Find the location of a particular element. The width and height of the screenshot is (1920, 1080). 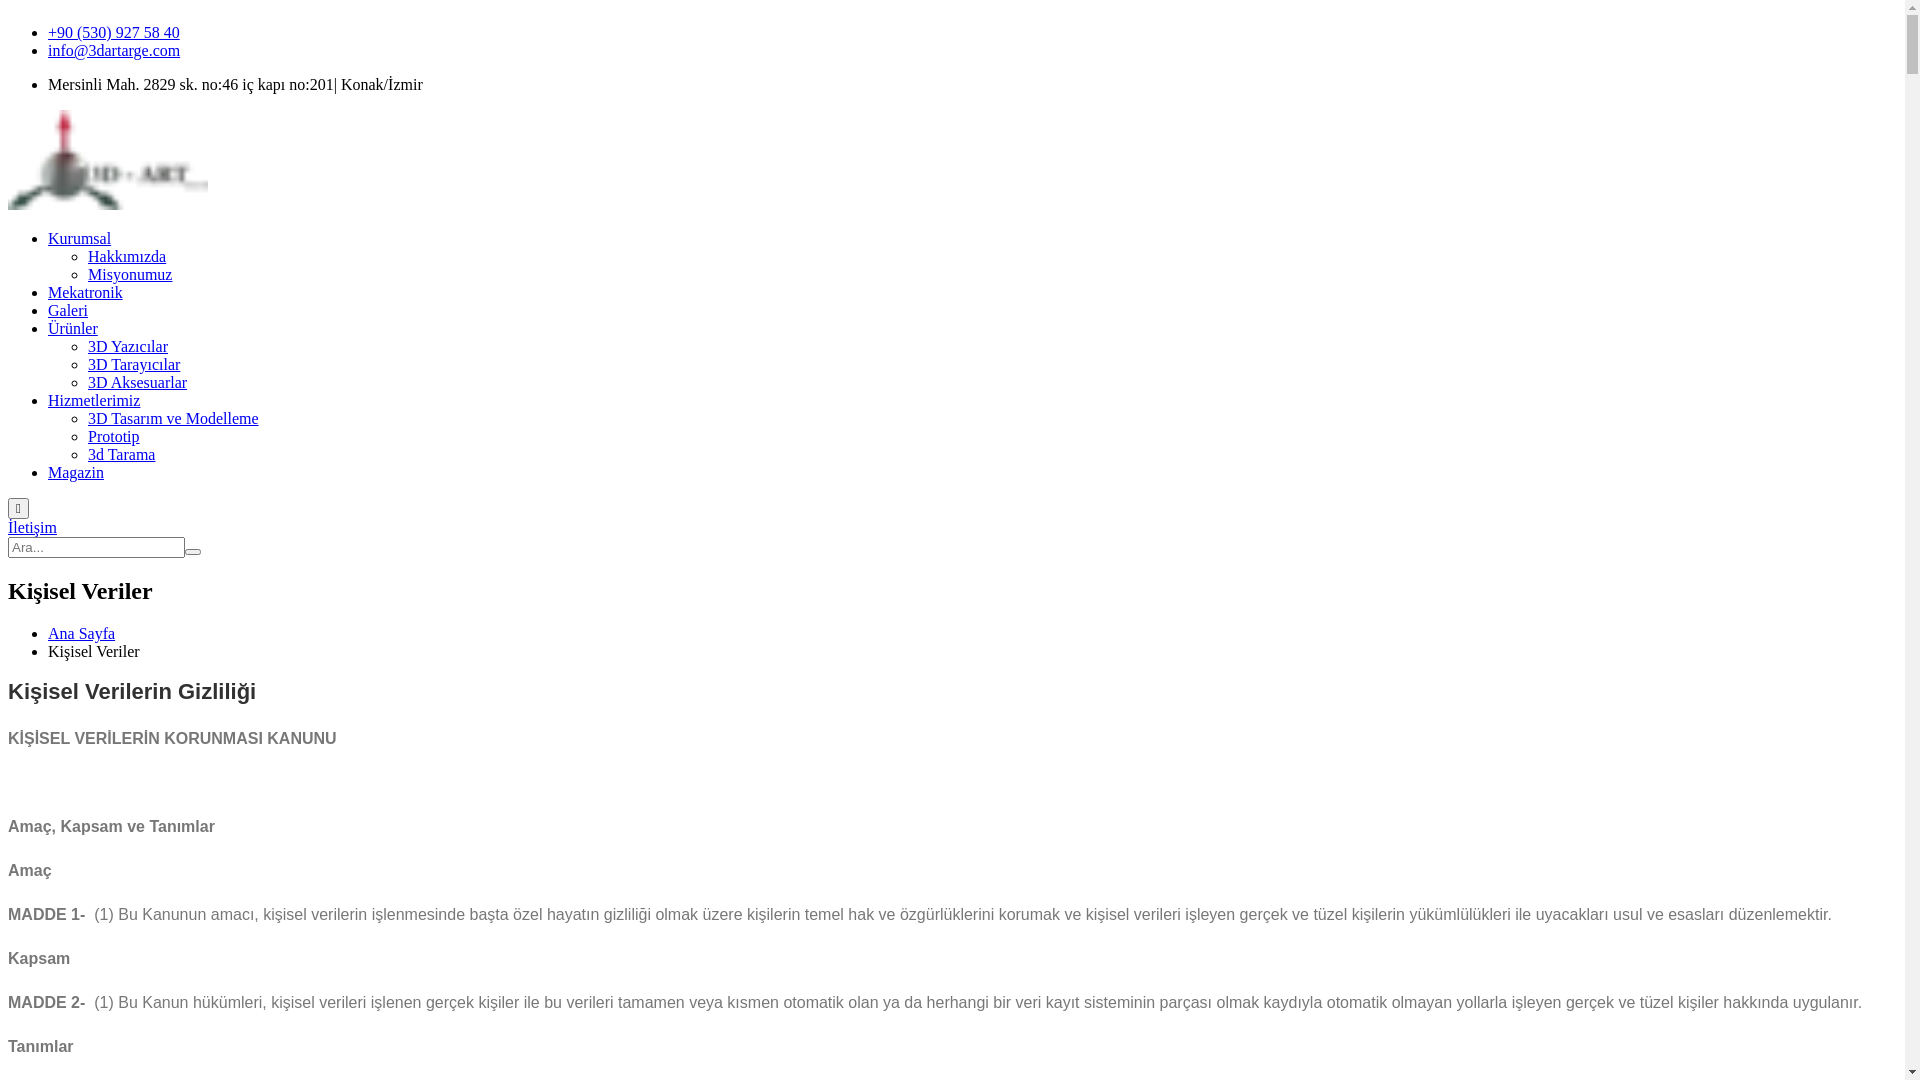

3D Aksesuarlar is located at coordinates (138, 382).